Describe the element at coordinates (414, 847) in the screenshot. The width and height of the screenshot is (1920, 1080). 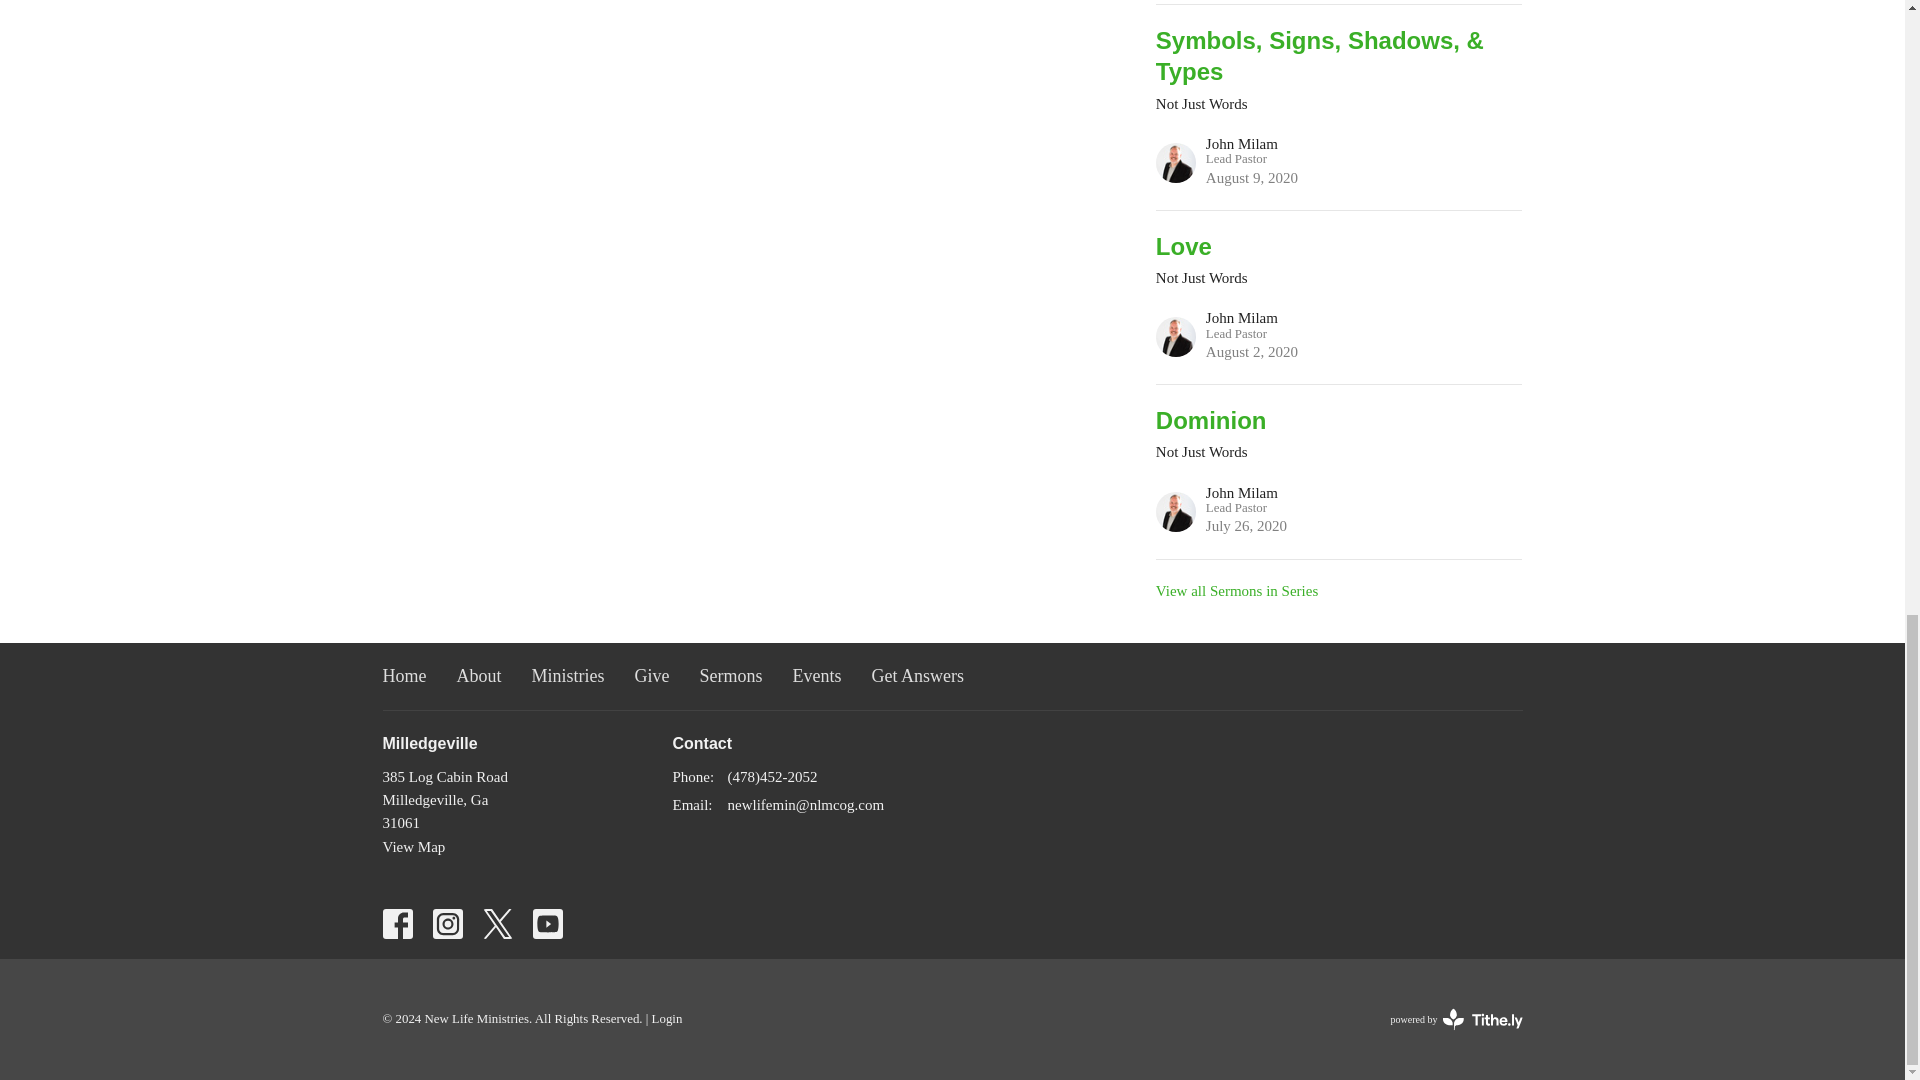
I see `About` at that location.